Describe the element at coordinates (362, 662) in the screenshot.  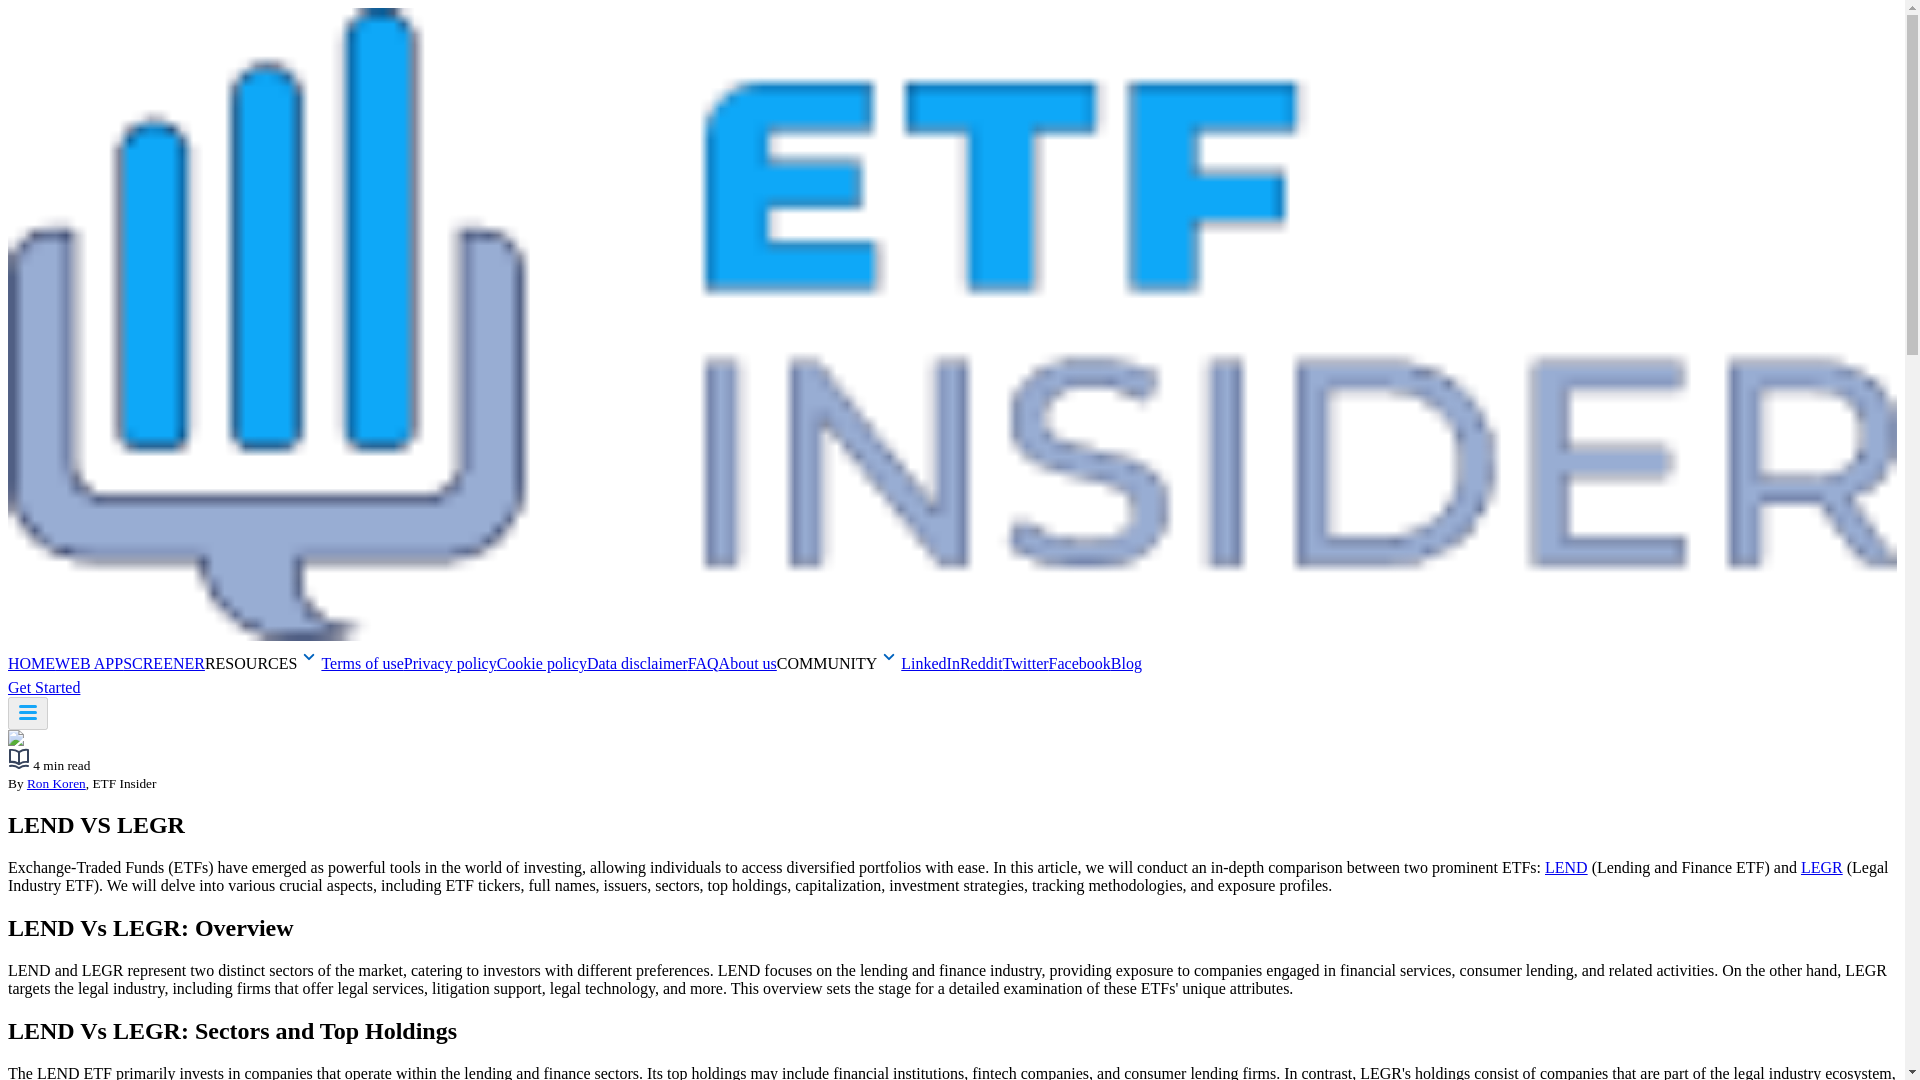
I see `Terms of use` at that location.